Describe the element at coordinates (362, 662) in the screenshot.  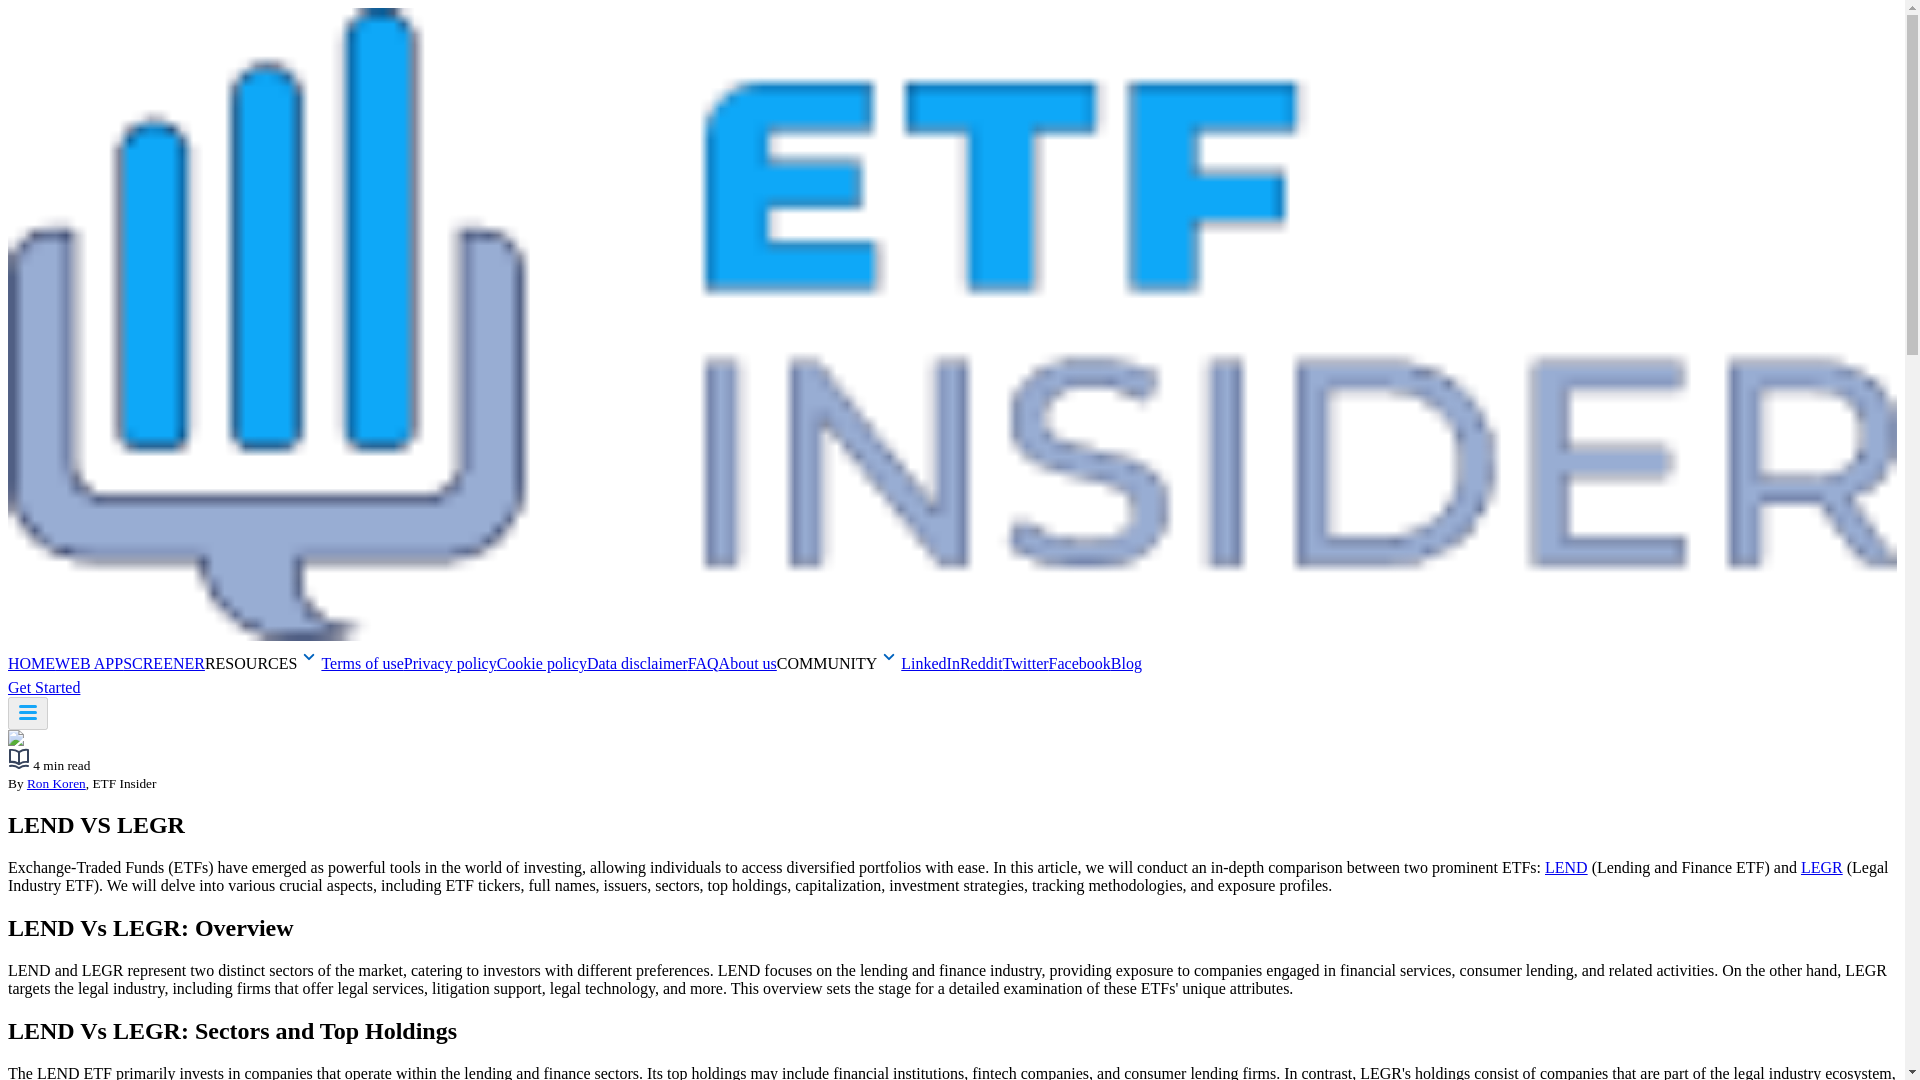
I see `Terms of use` at that location.